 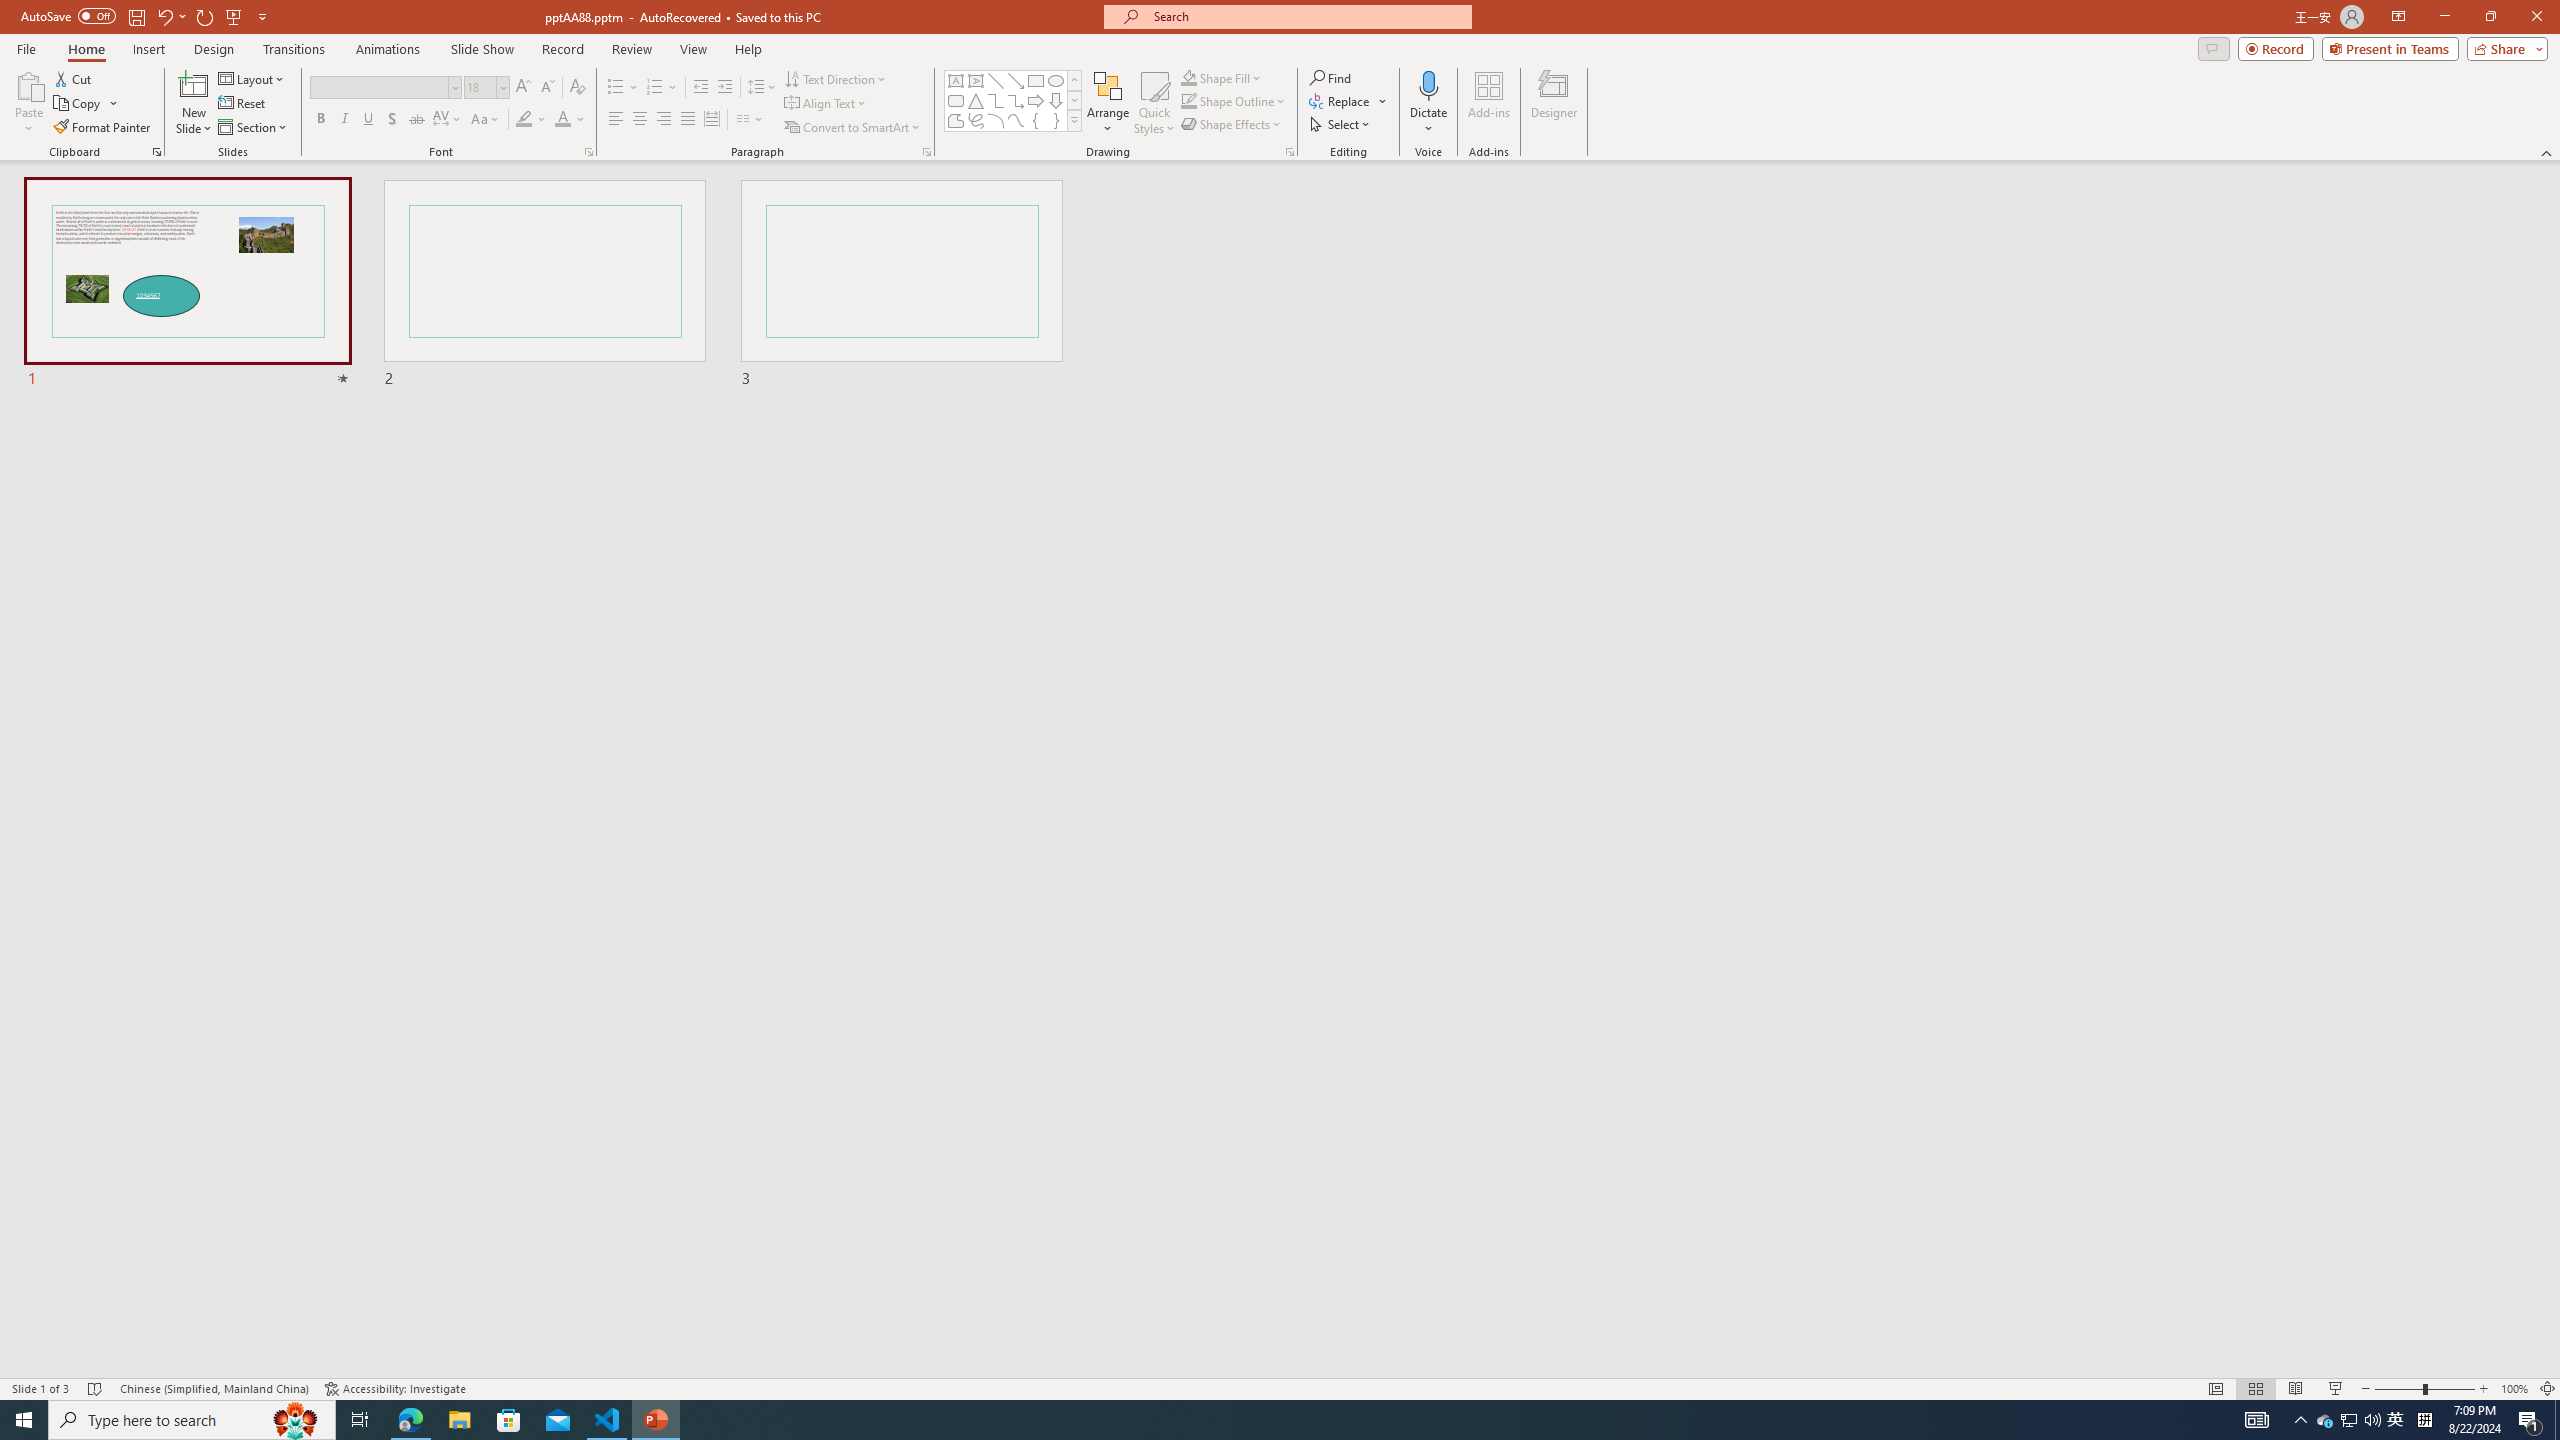 I want to click on Slide Sorter, so click(x=2254, y=1389).